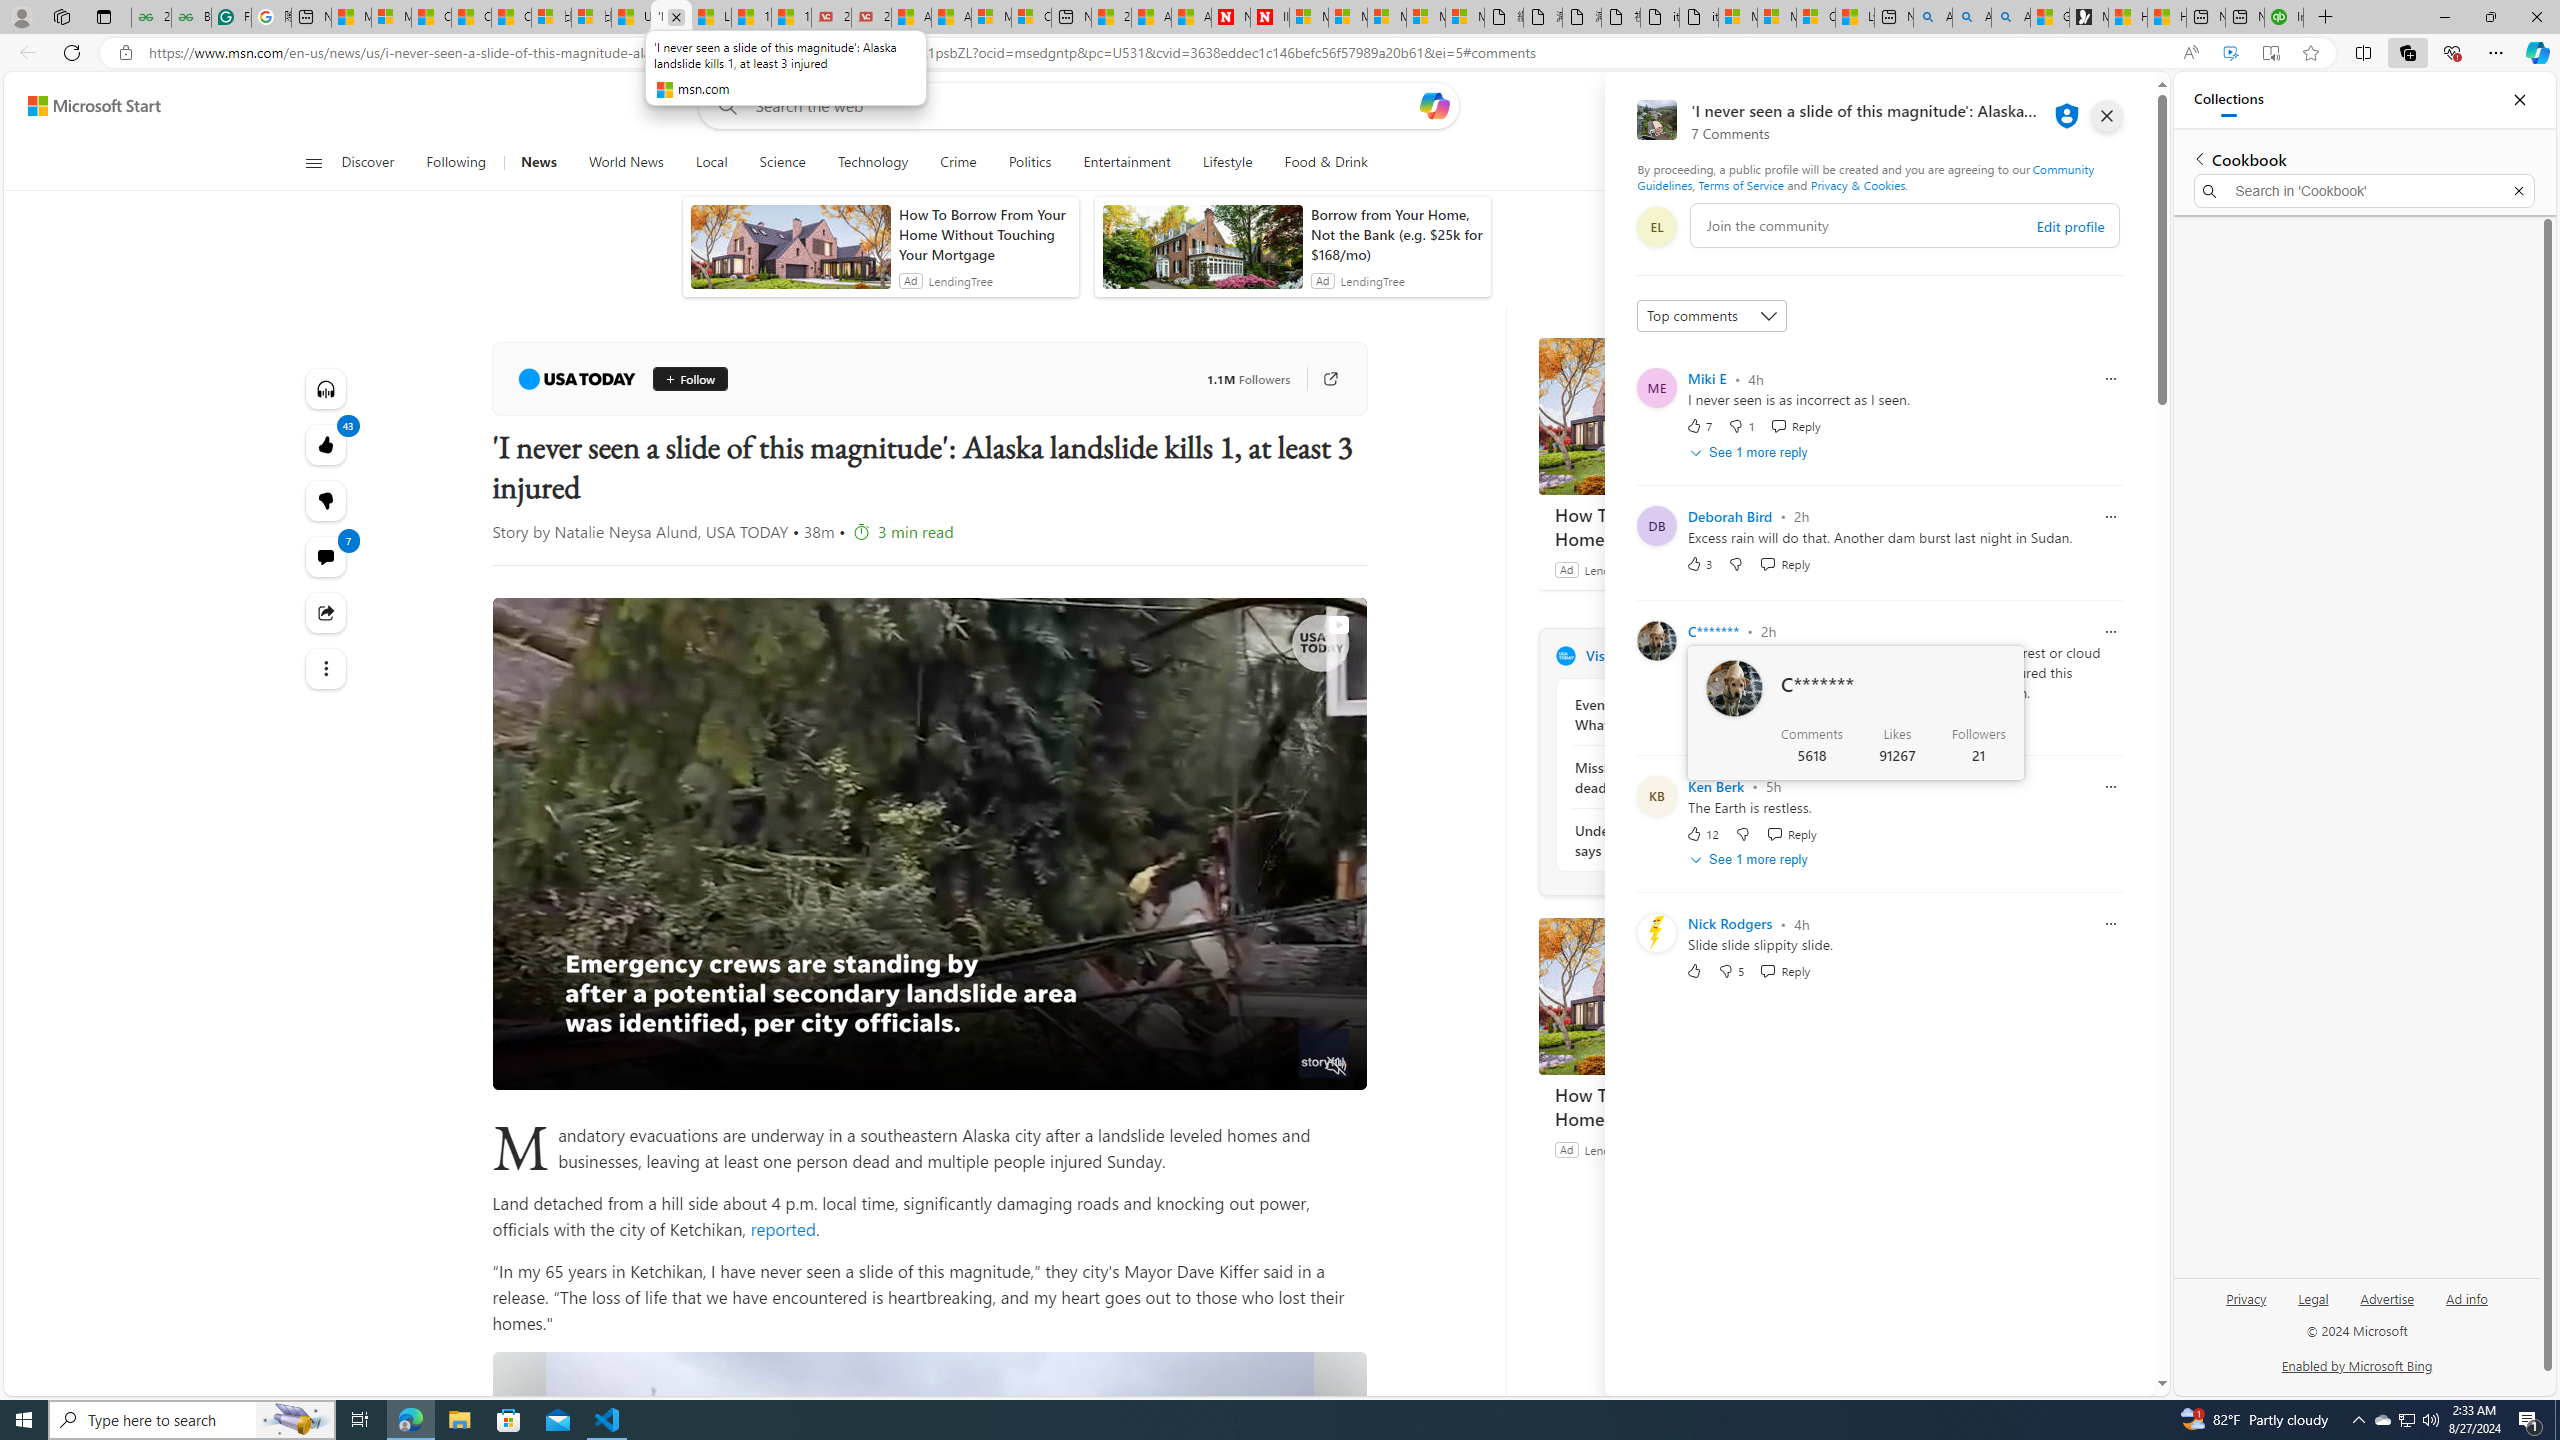 The image size is (2560, 1440). What do you see at coordinates (2518, 191) in the screenshot?
I see `Exit search` at bounding box center [2518, 191].